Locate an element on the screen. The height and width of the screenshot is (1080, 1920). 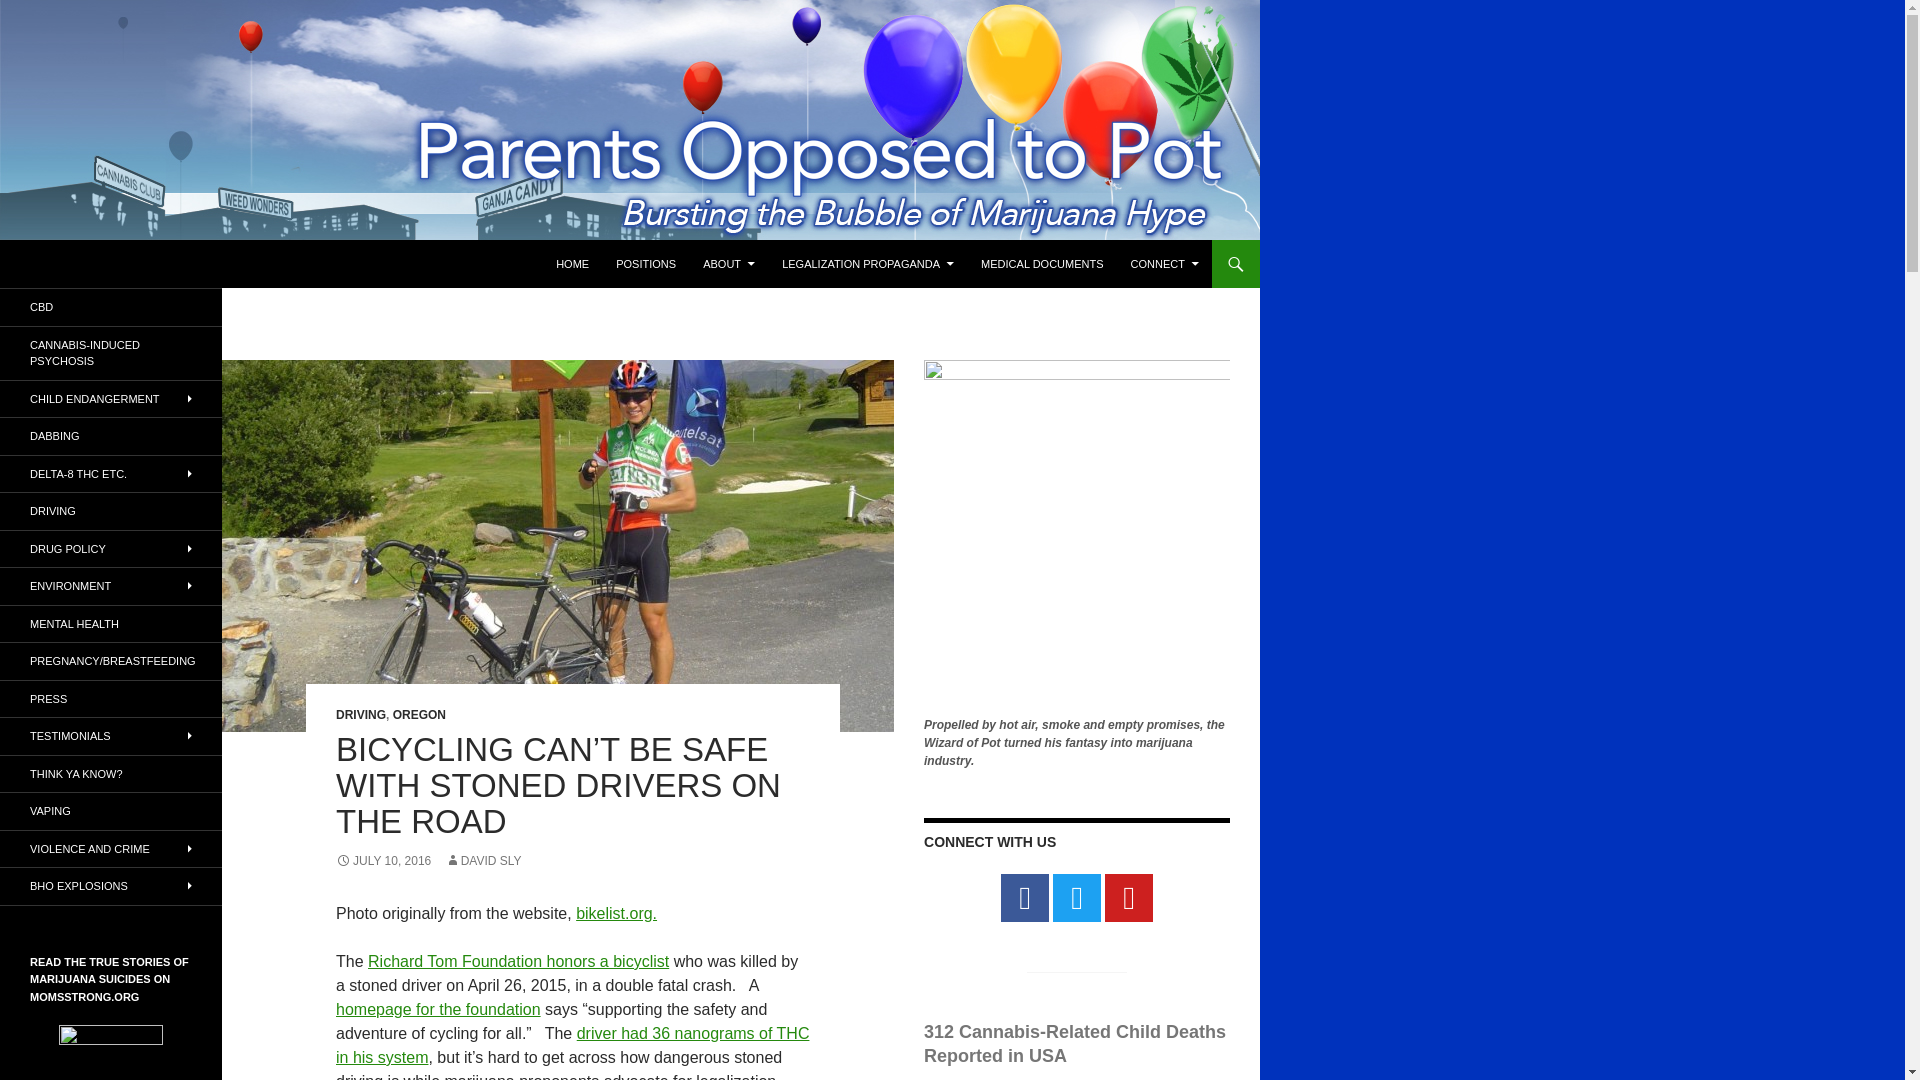
DRIVING is located at coordinates (360, 715).